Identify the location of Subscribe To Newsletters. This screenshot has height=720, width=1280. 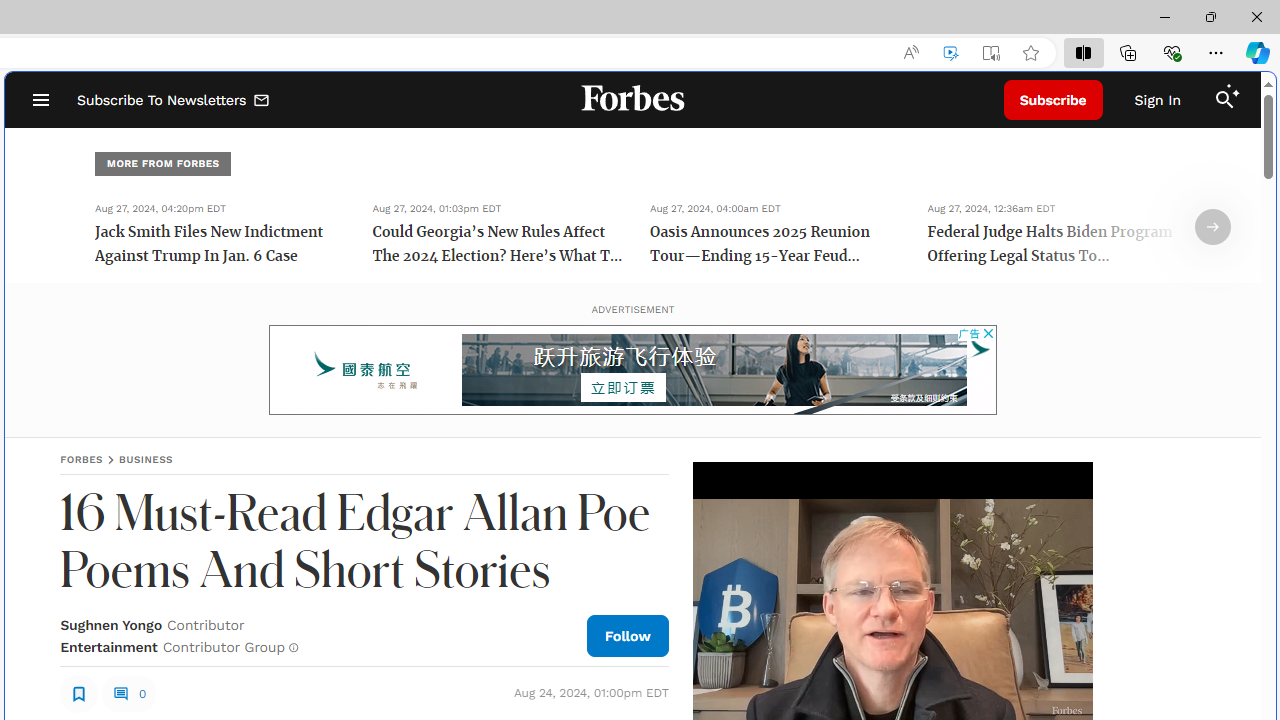
(174, 100).